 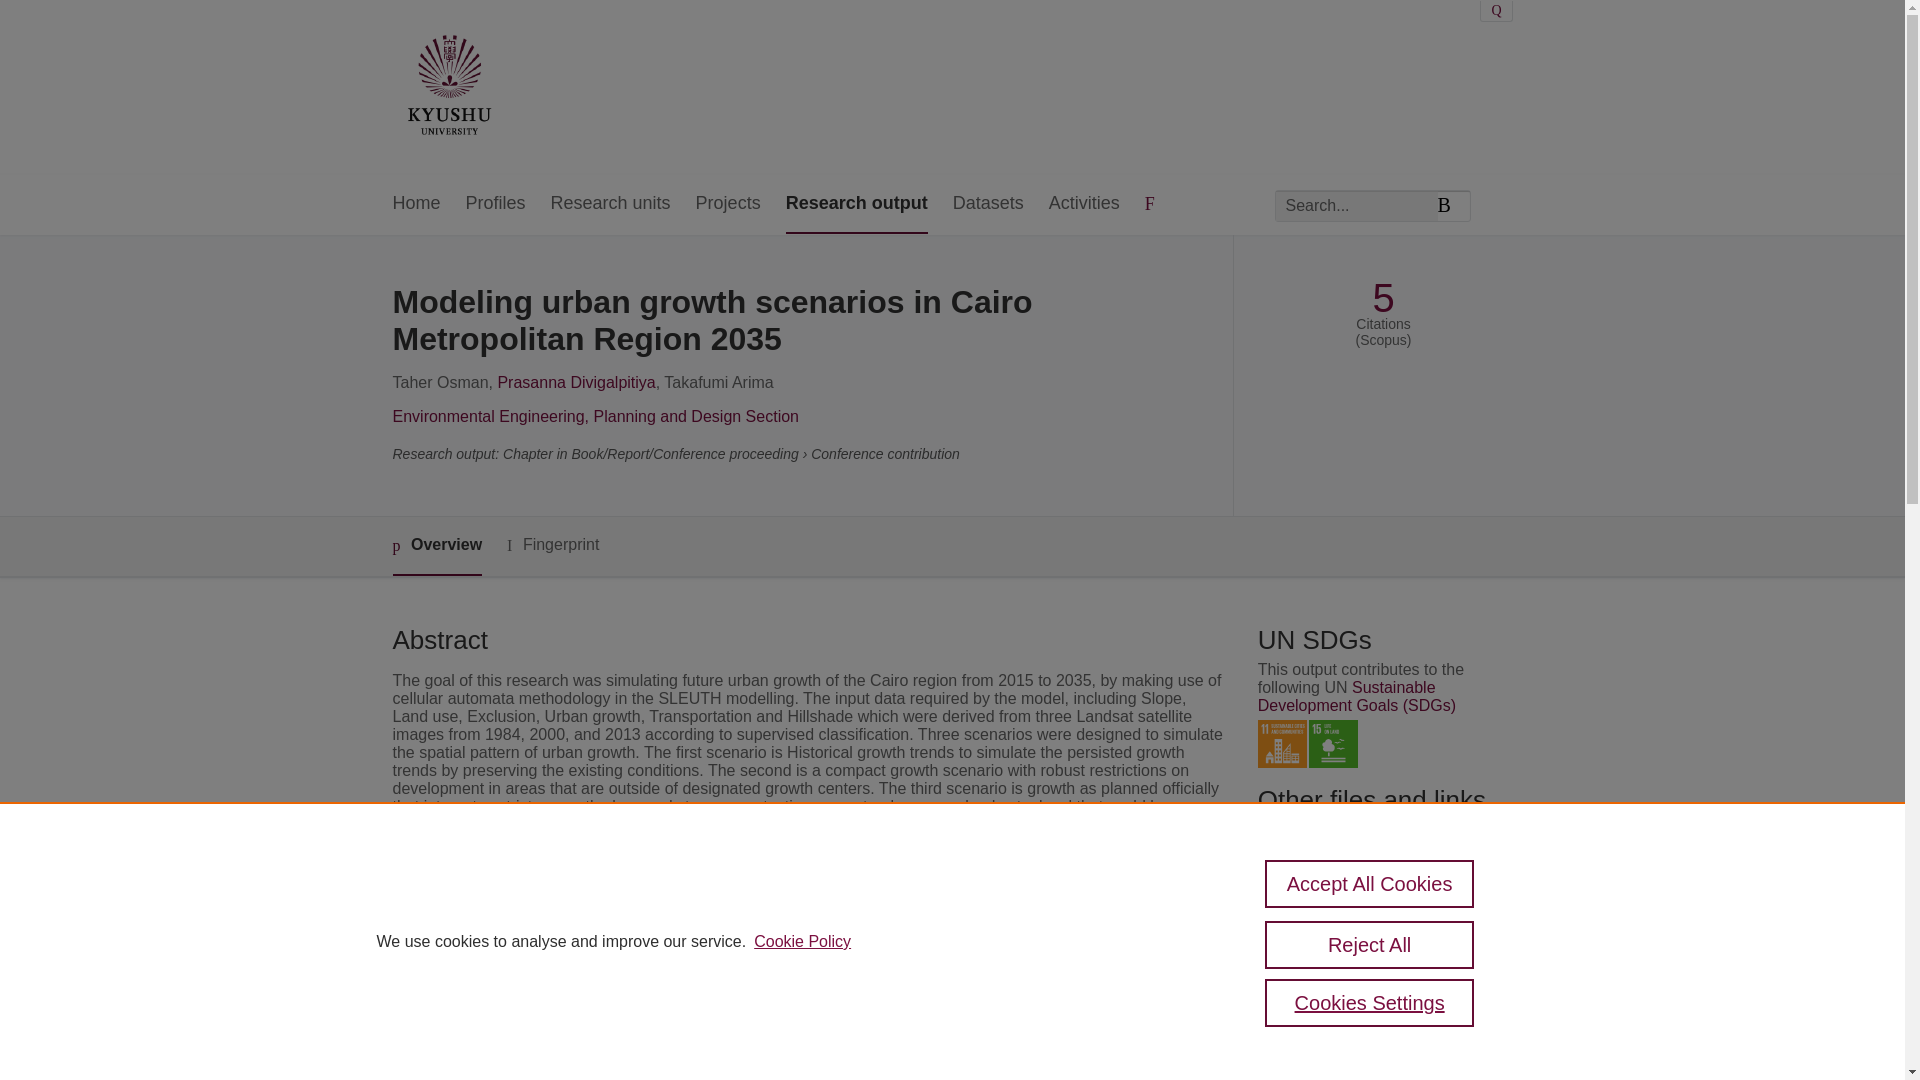 I want to click on SDG 11 - Sustainable Cities and Communities, so click(x=1282, y=744).